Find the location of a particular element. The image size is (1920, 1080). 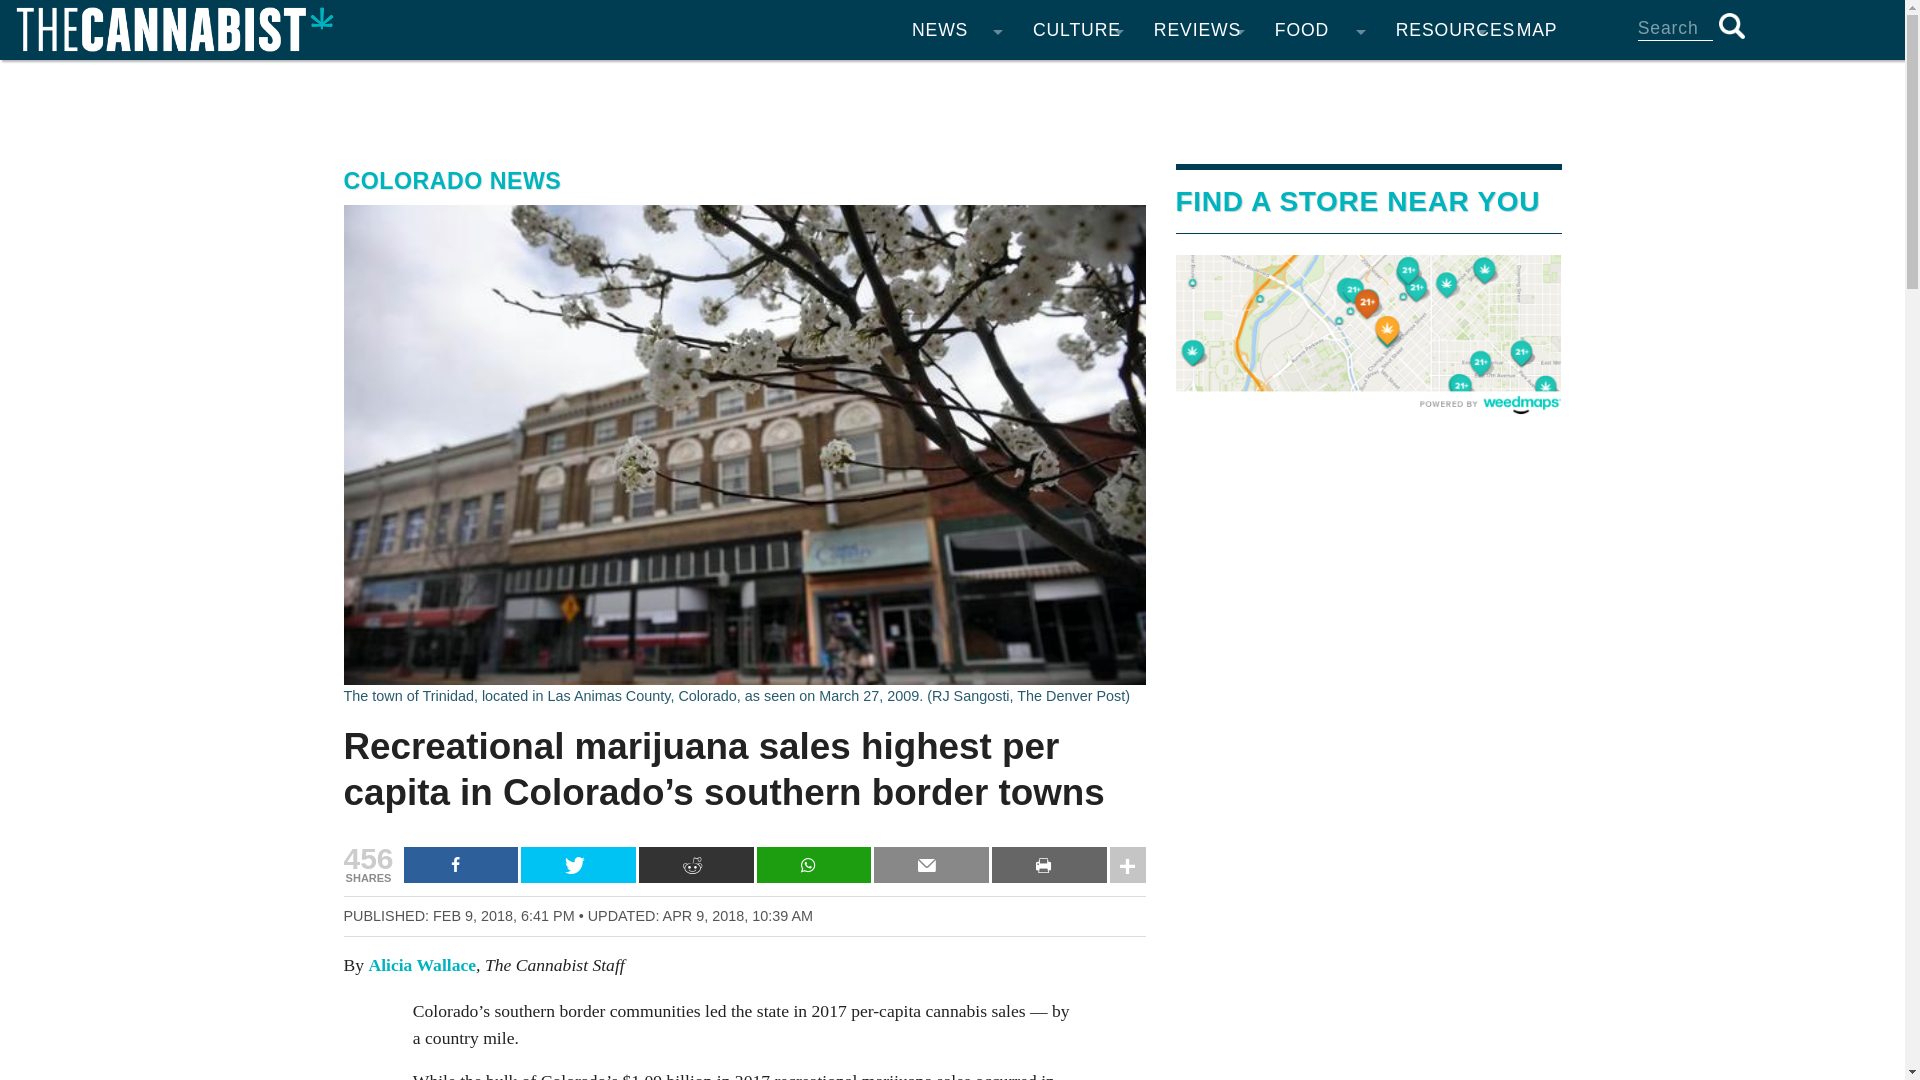

CANNABIS RECIPES is located at coordinates (1320, 80).